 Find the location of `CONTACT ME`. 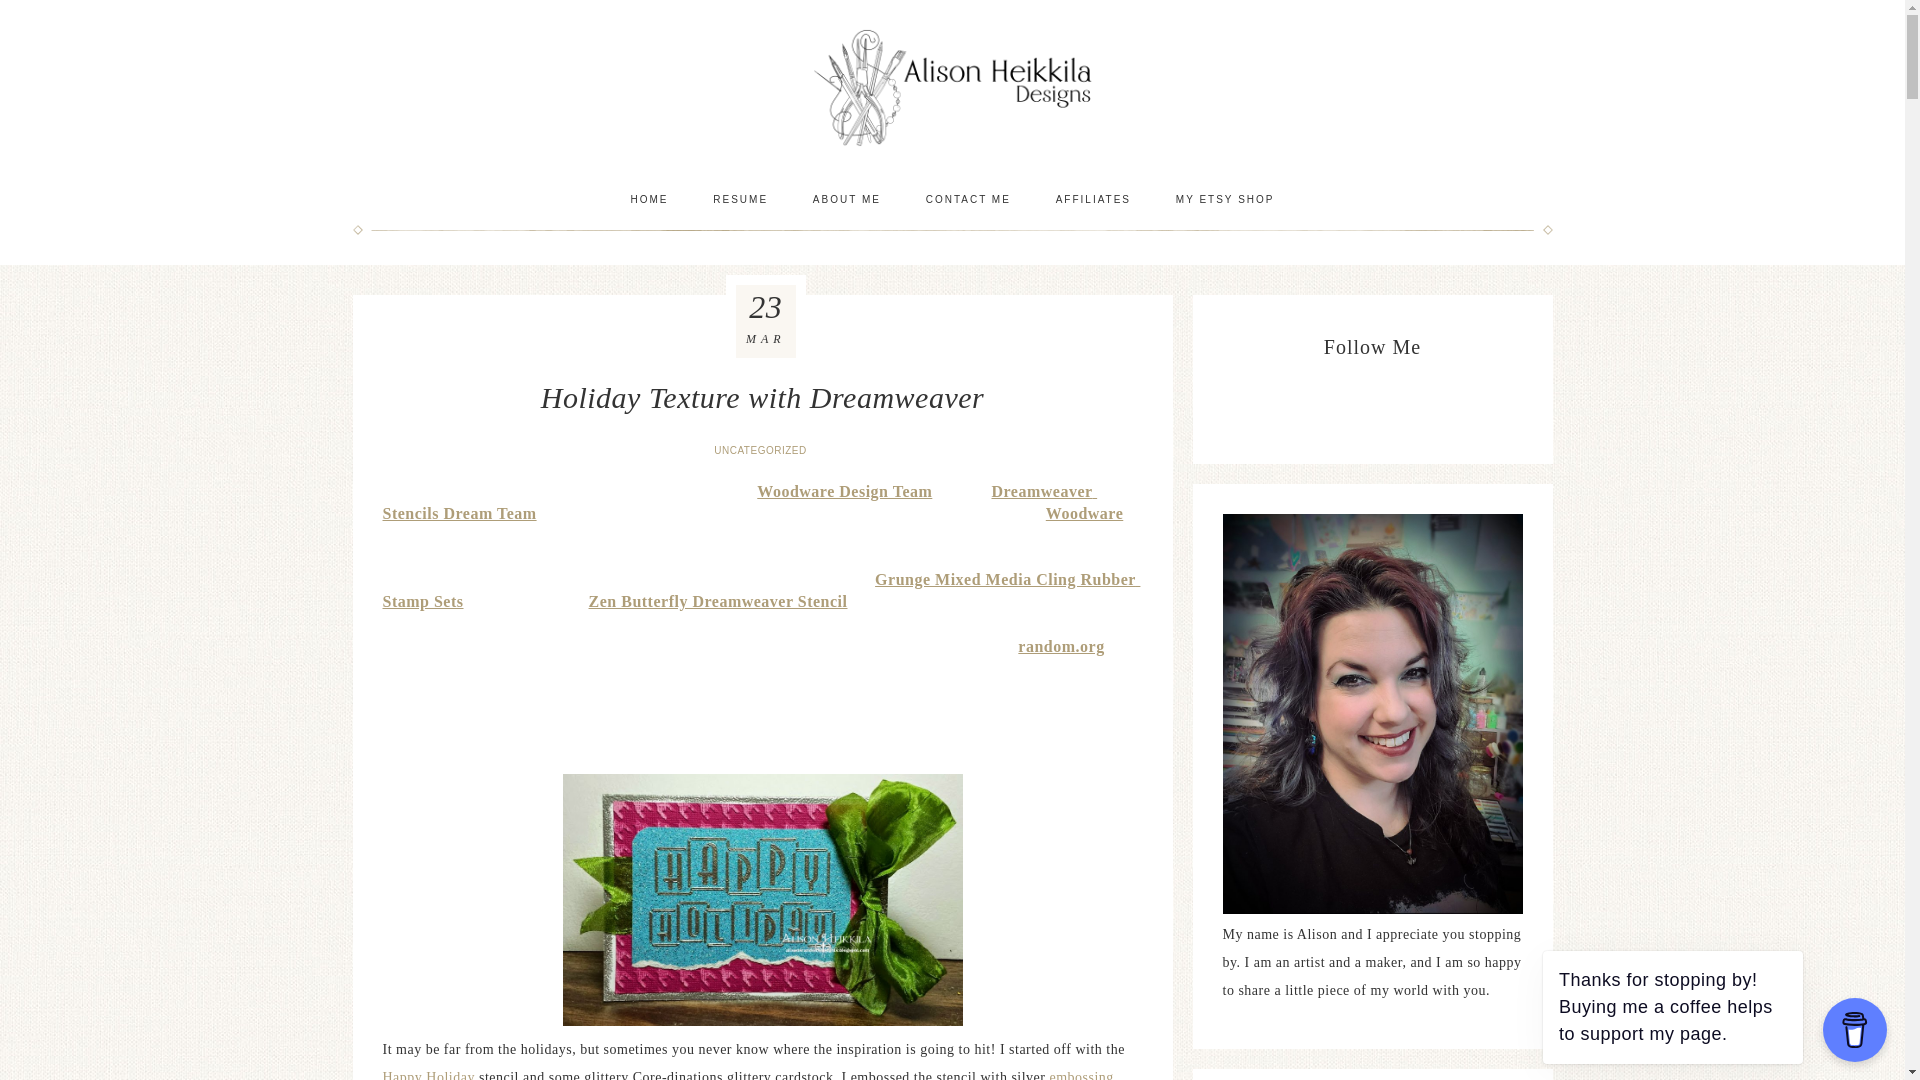

CONTACT ME is located at coordinates (968, 199).